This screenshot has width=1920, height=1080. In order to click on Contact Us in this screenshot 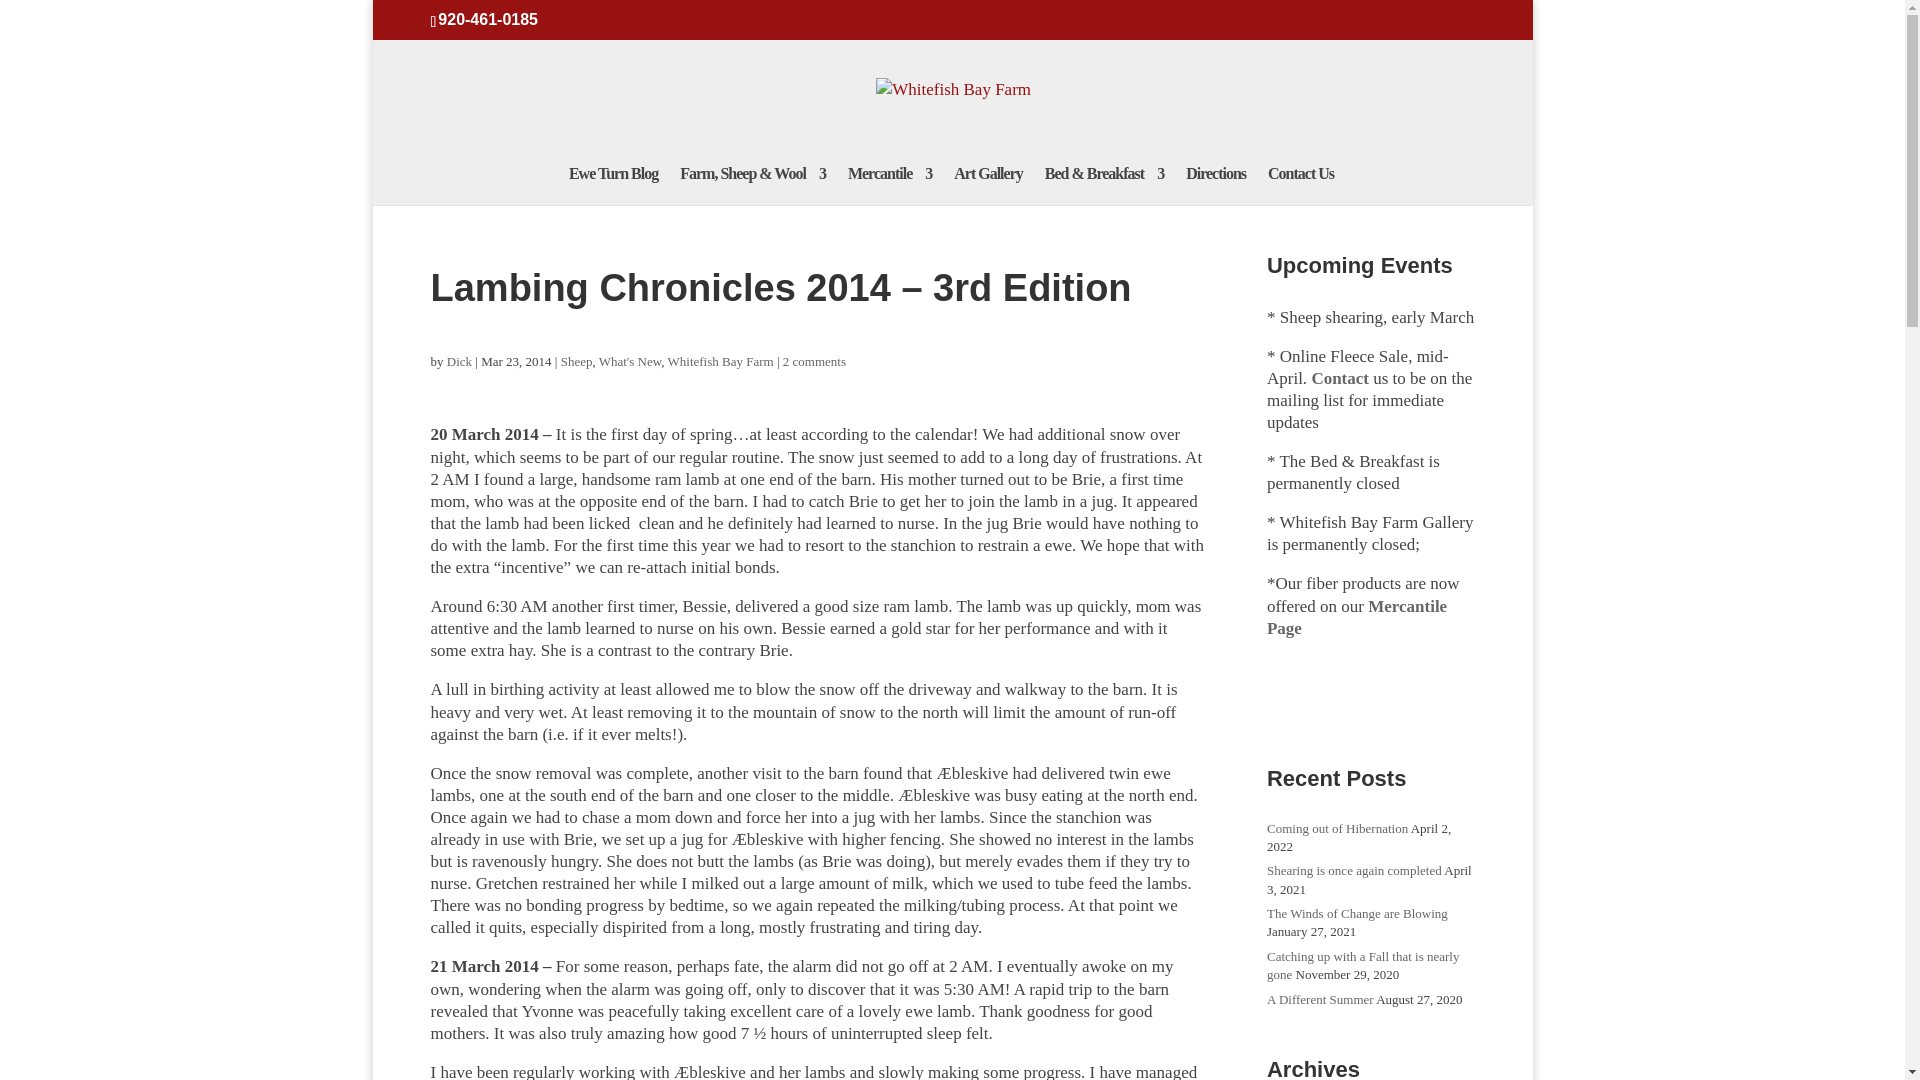, I will do `click(1300, 186)`.